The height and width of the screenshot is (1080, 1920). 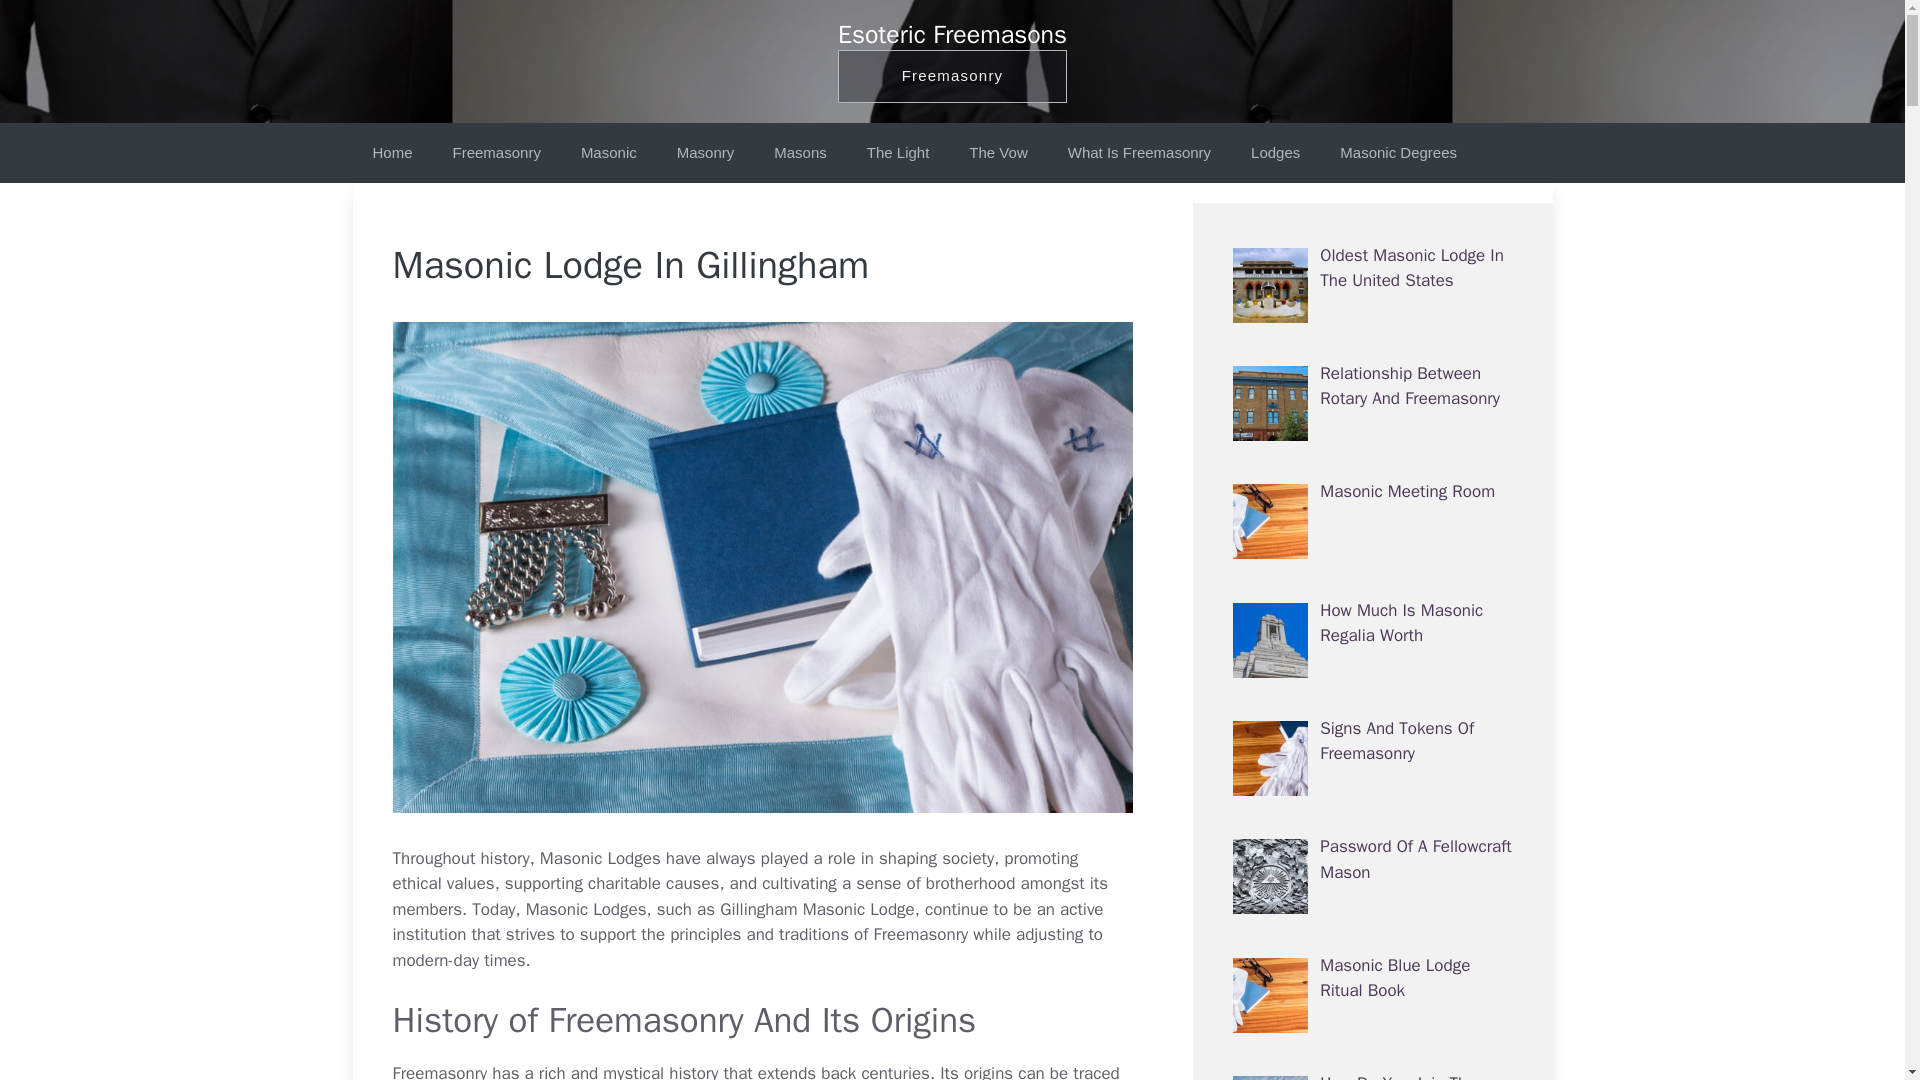 What do you see at coordinates (1401, 623) in the screenshot?
I see `How Much Is Masonic Regalia Worth` at bounding box center [1401, 623].